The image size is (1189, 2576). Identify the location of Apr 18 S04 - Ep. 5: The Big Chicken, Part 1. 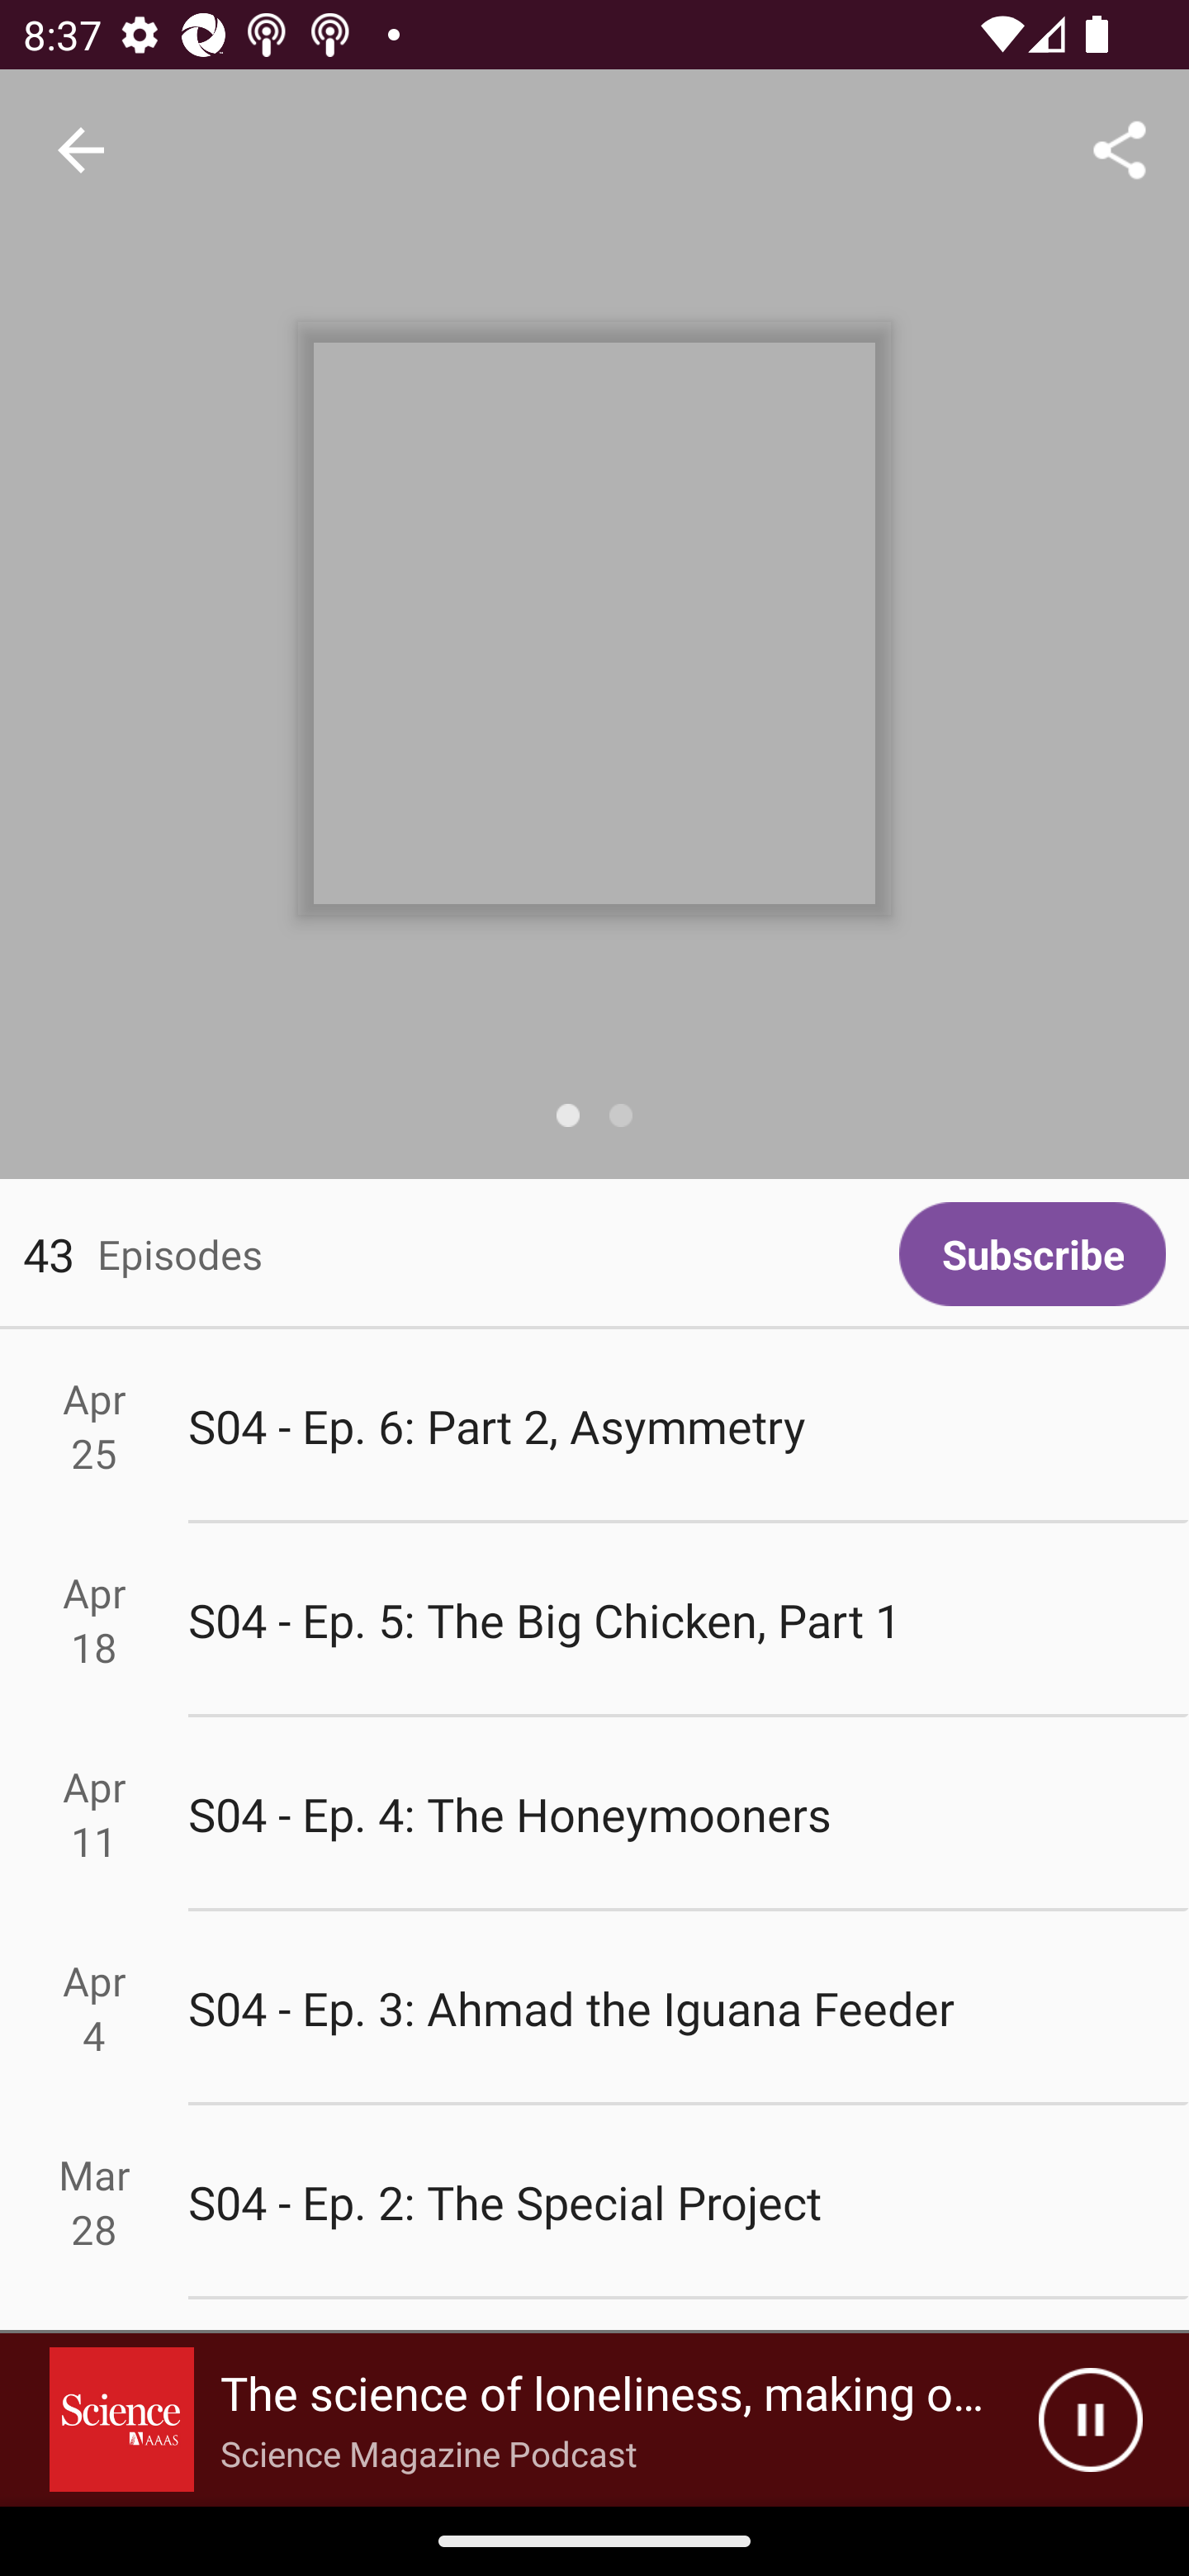
(594, 1620).